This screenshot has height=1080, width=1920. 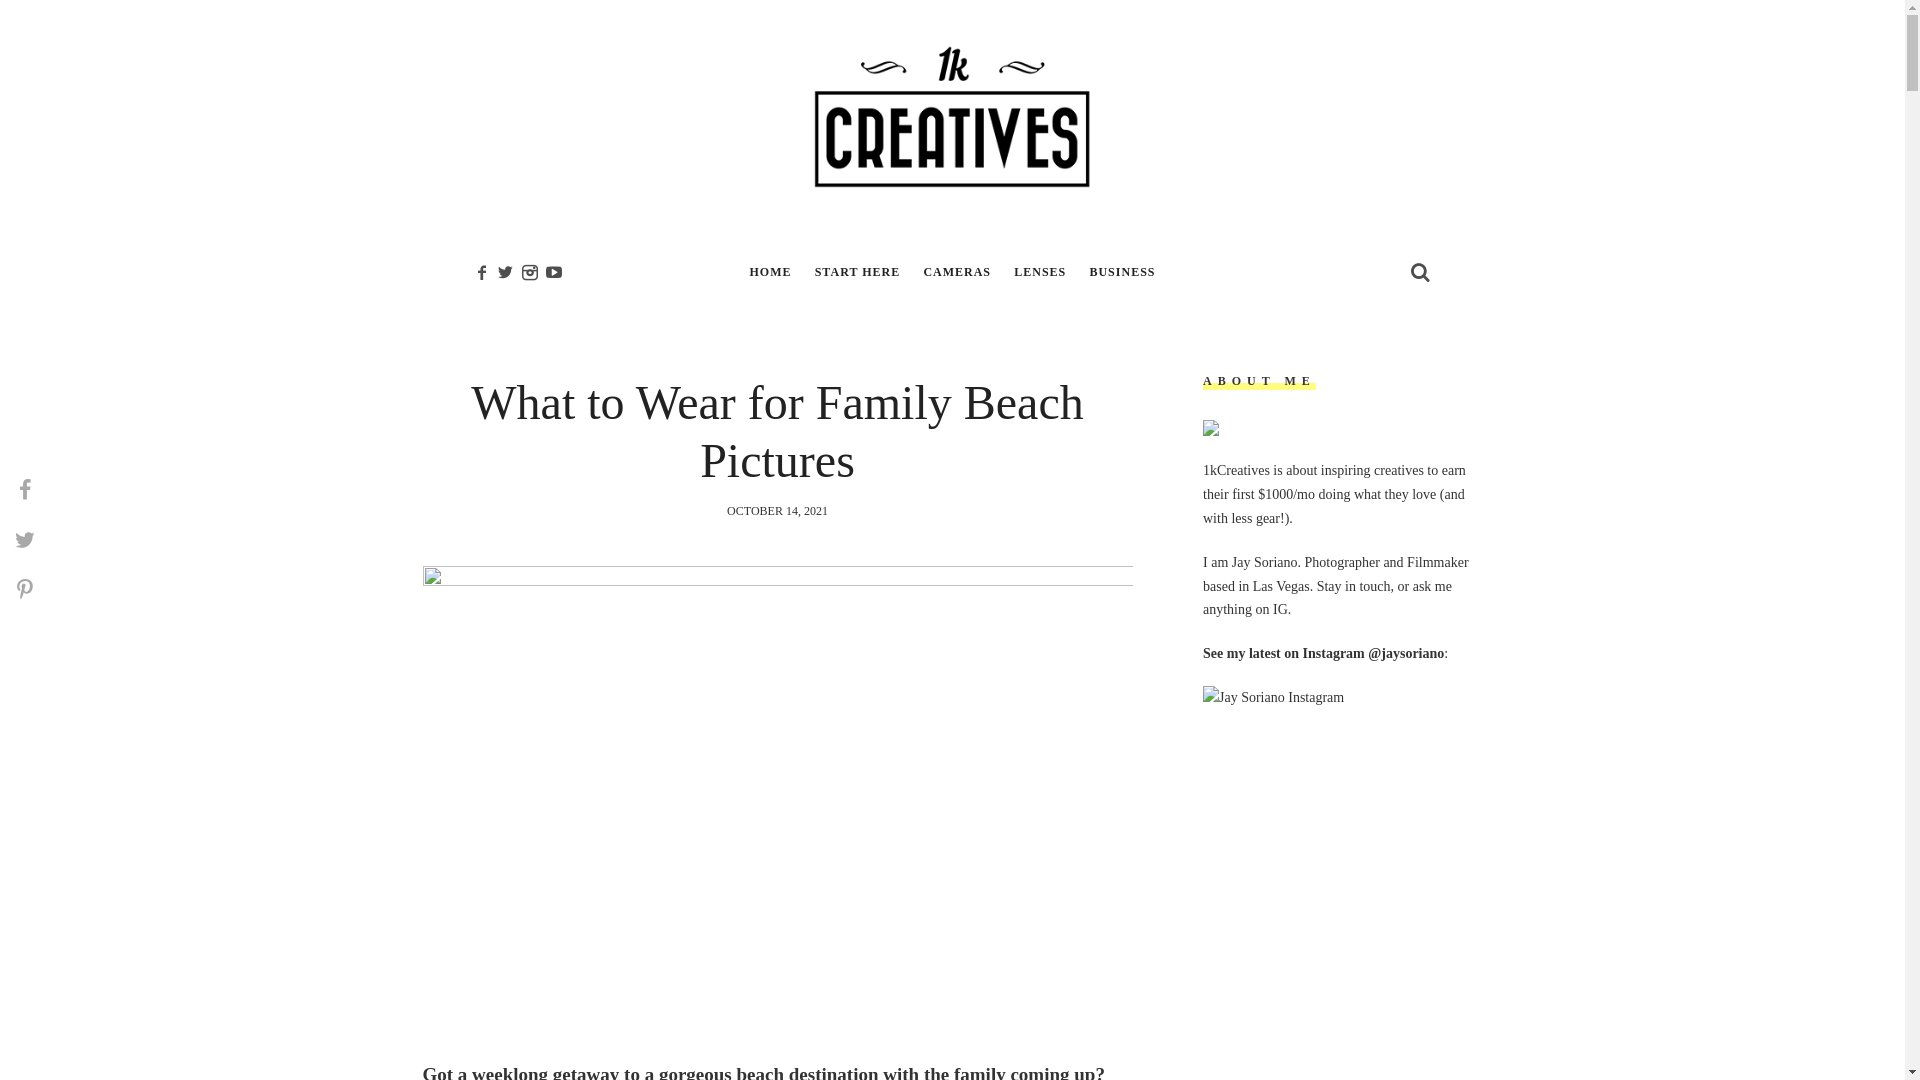 What do you see at coordinates (25, 590) in the screenshot?
I see `Save to Pinterest` at bounding box center [25, 590].